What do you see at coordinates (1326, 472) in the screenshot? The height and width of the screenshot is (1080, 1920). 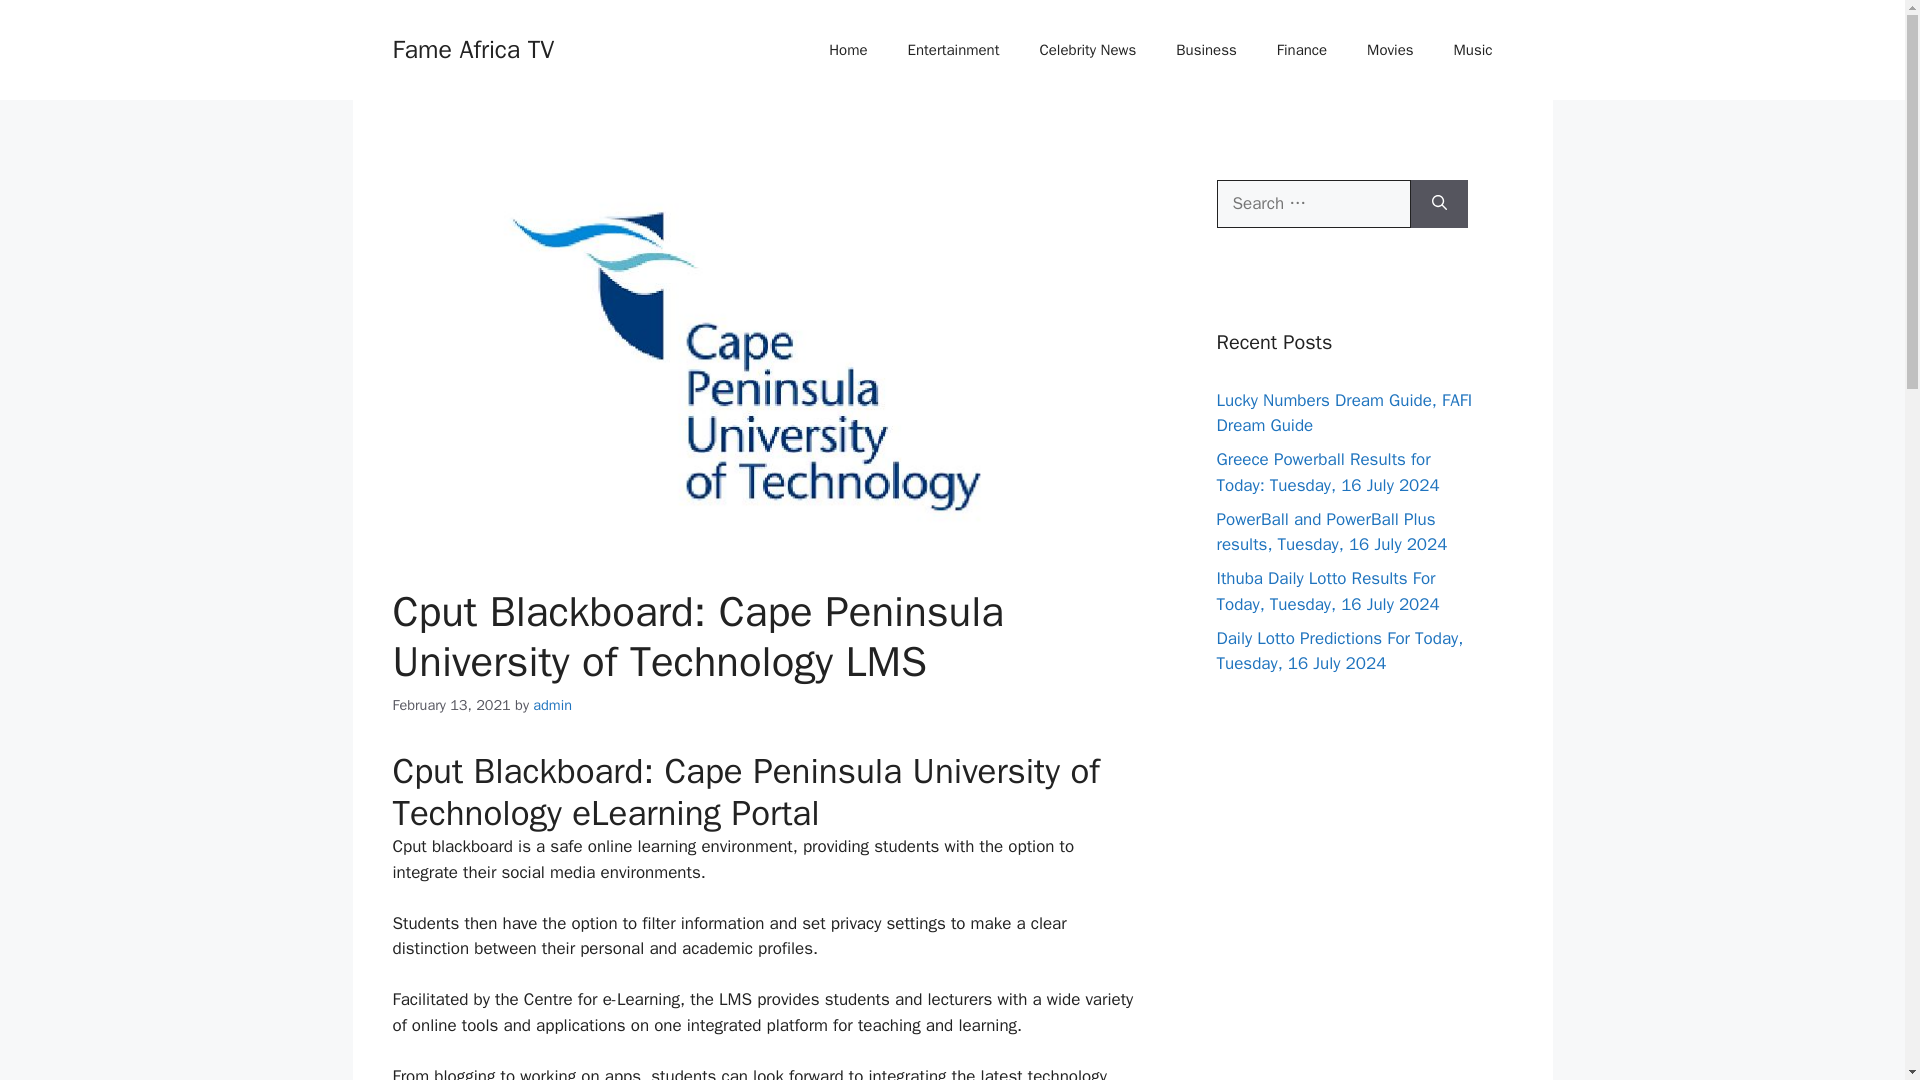 I see `Greece Powerball Results for Today: Tuesday, 16 July 2024` at bounding box center [1326, 472].